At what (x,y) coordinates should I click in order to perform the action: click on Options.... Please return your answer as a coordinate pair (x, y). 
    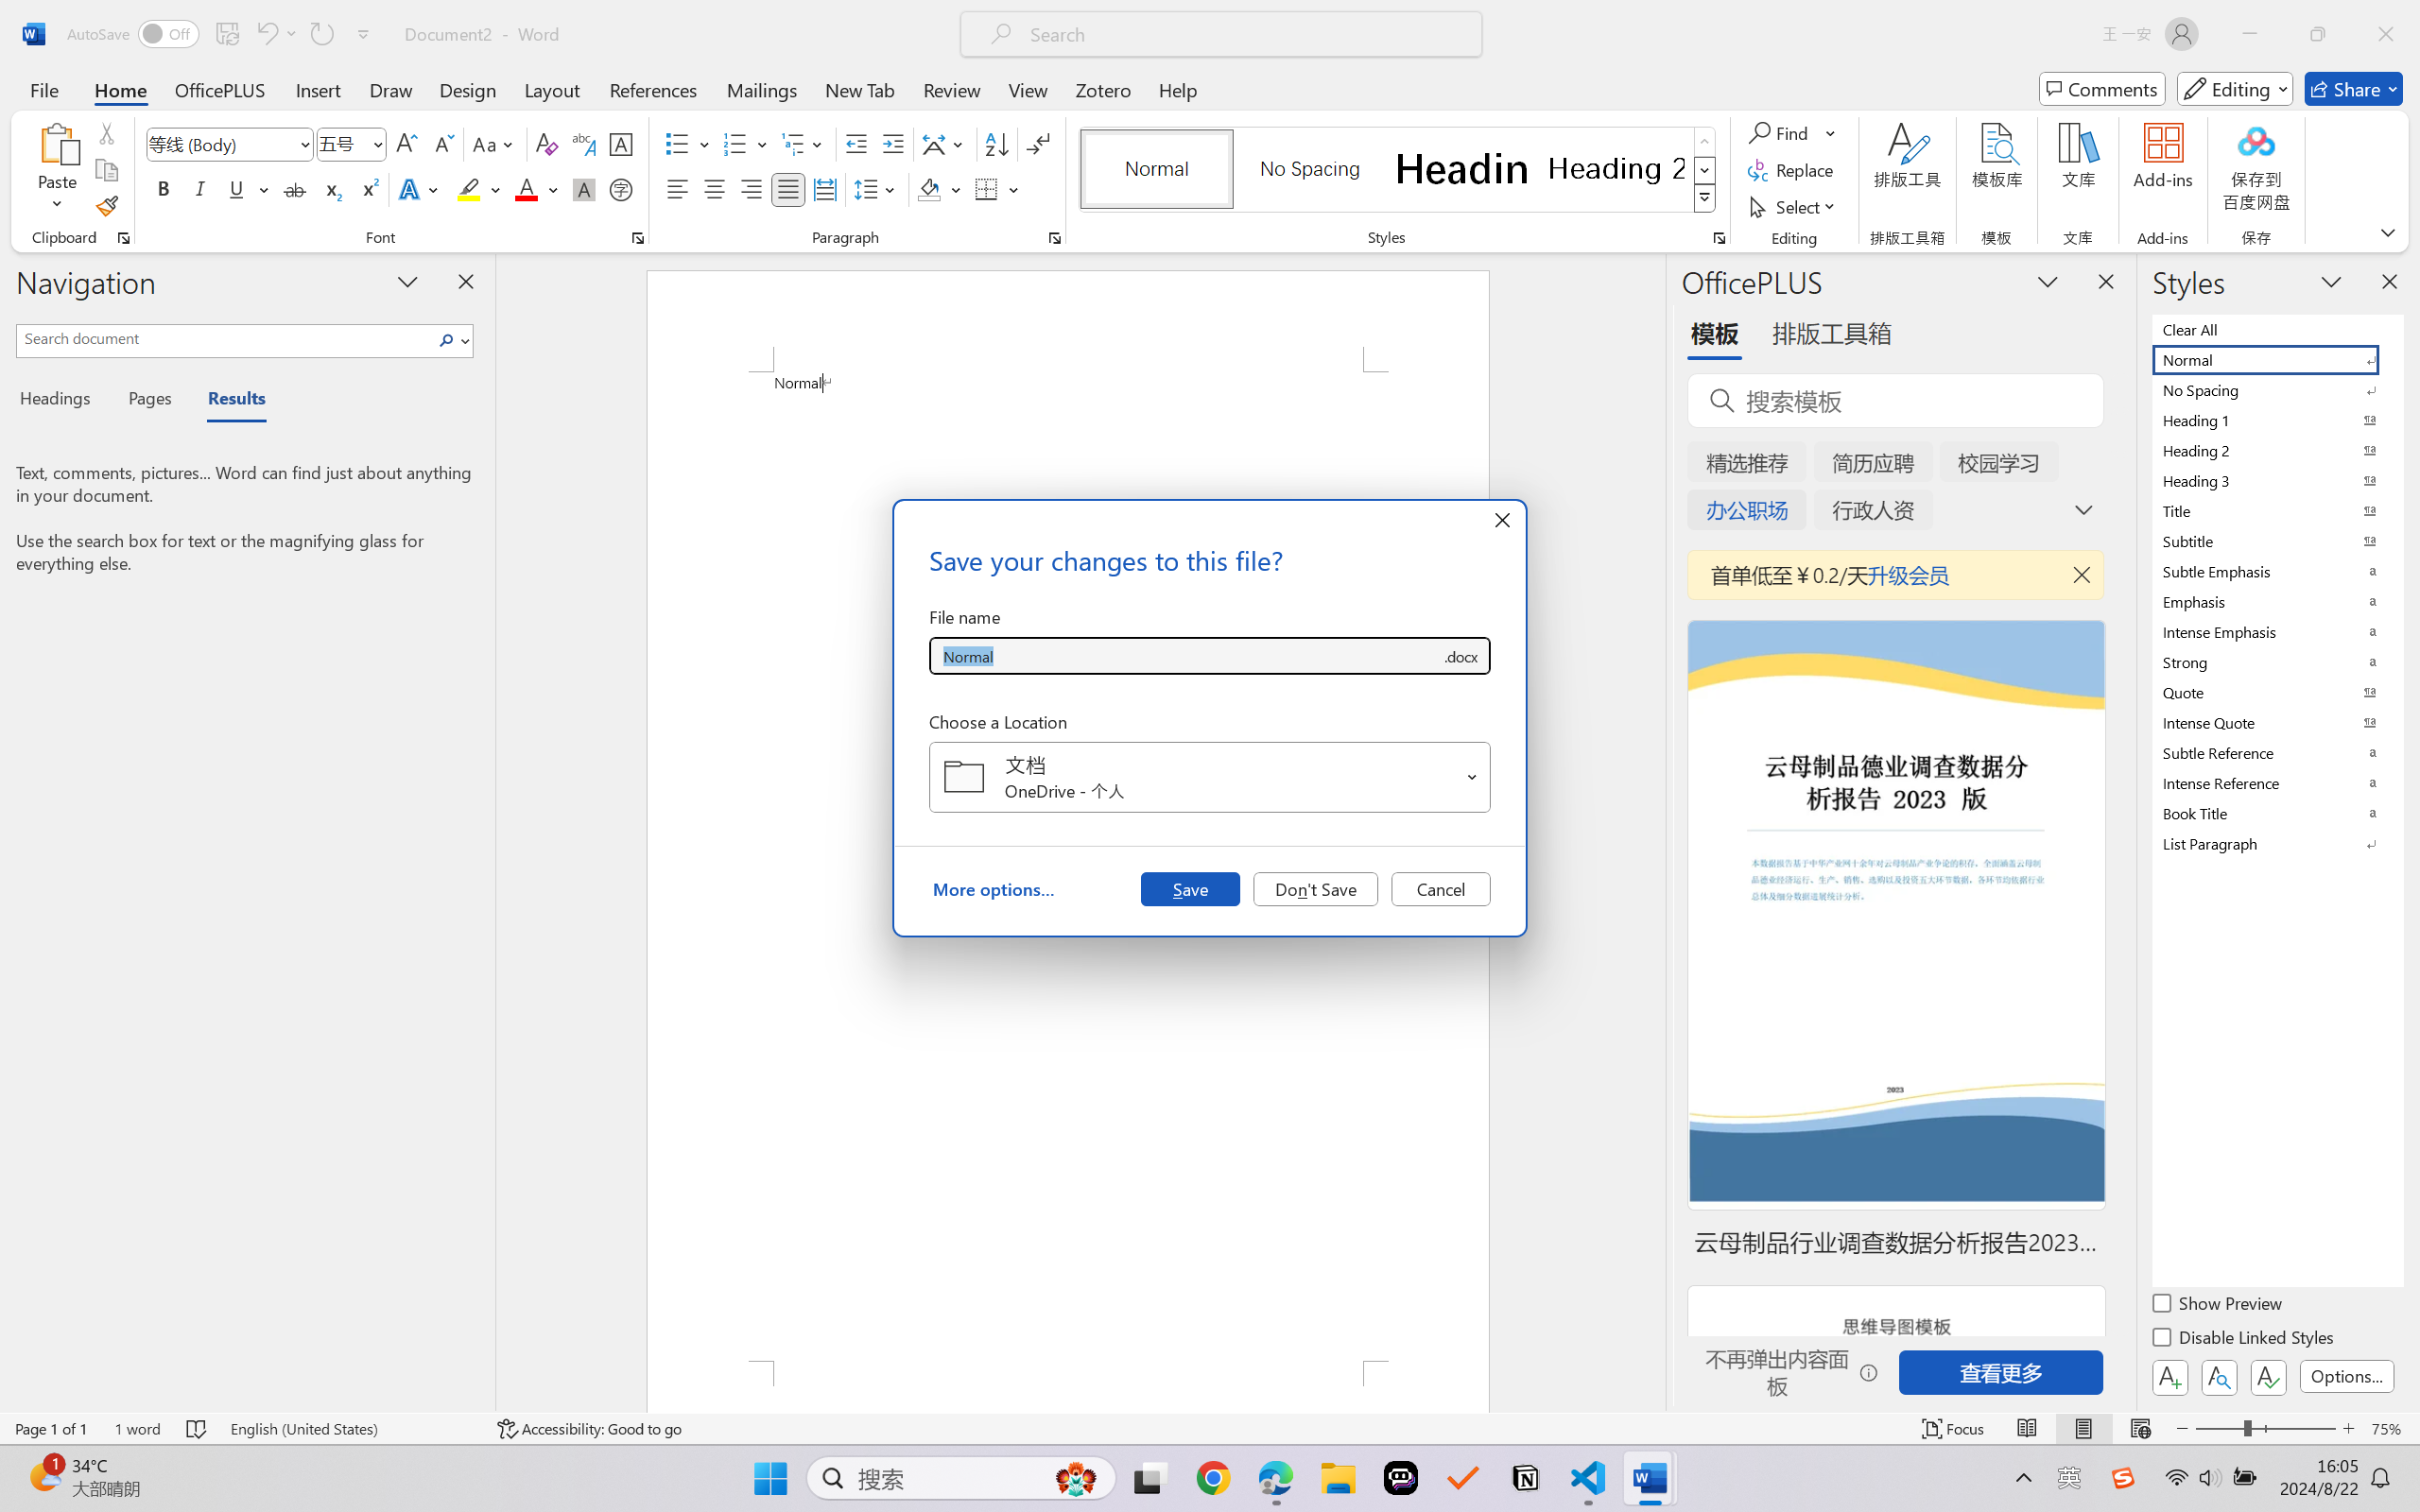
    Looking at the image, I should click on (2346, 1376).